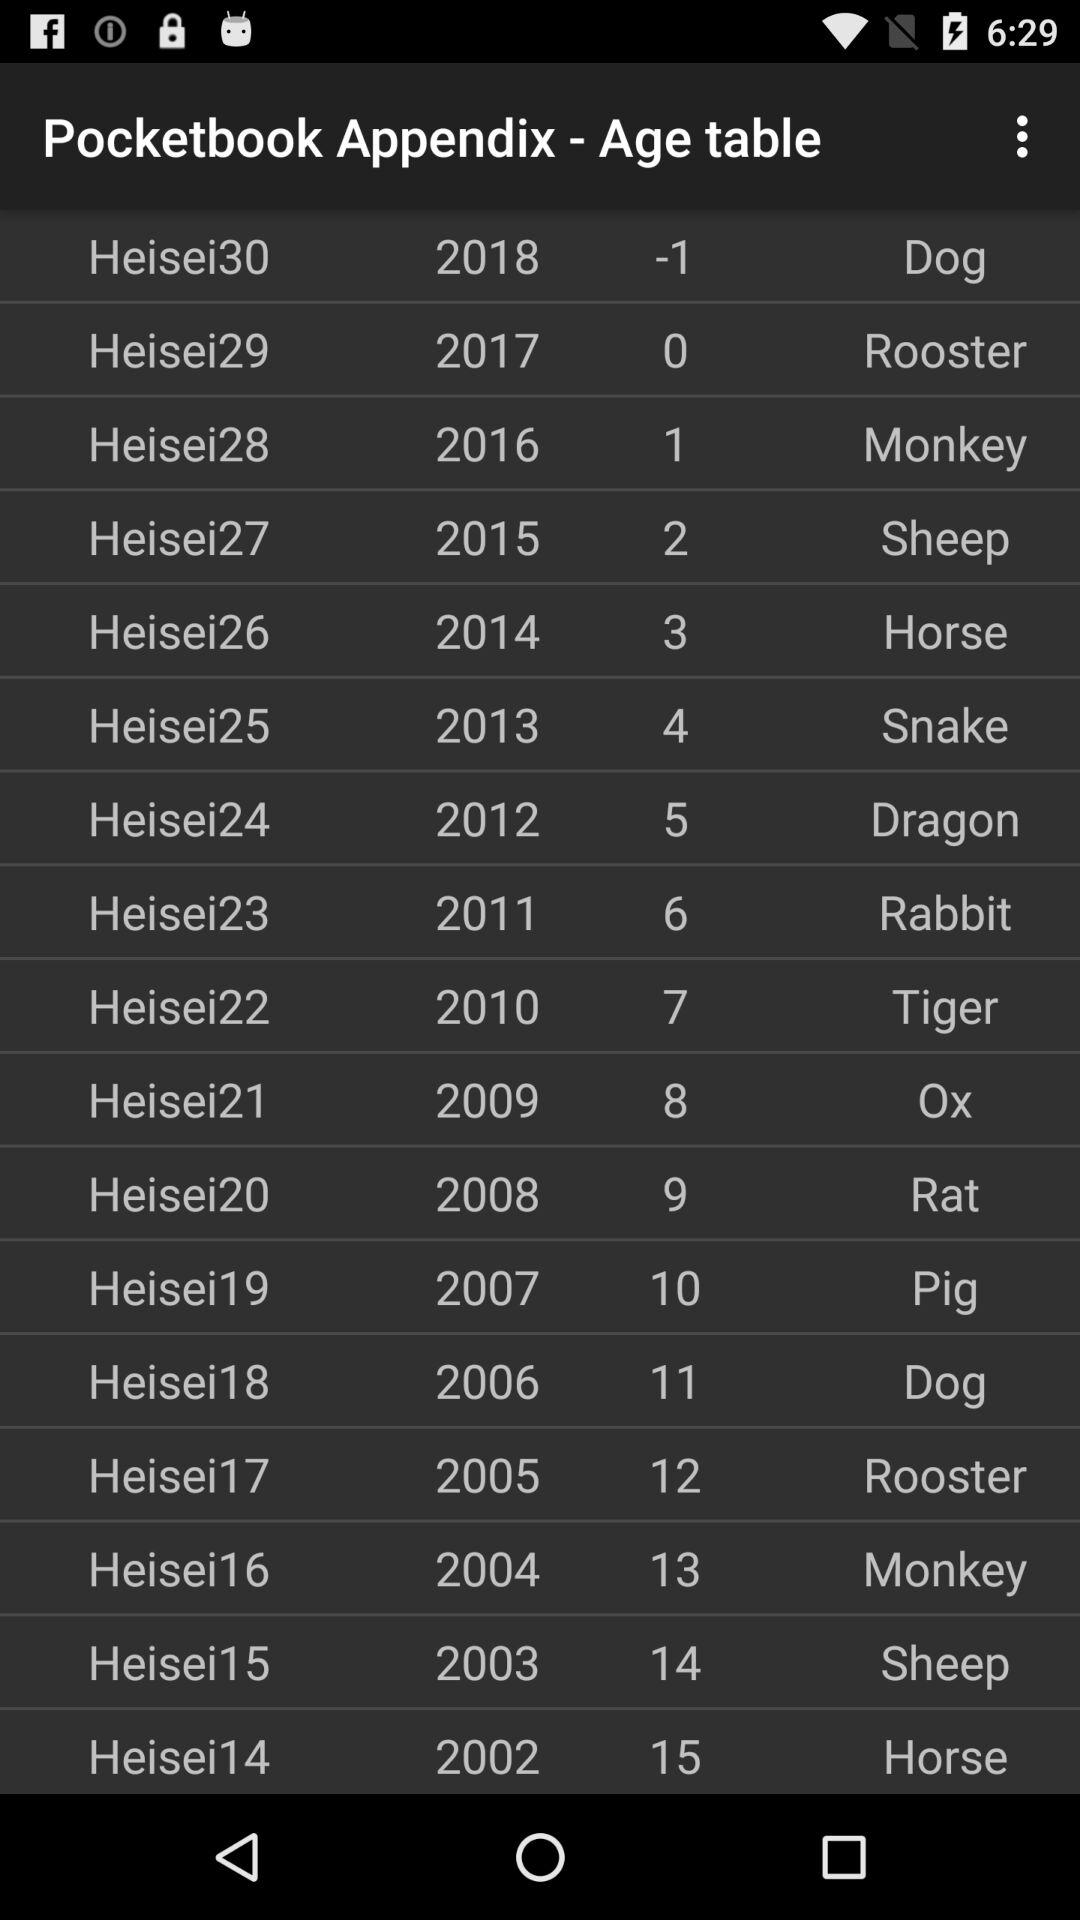 The image size is (1080, 1920). I want to click on launch the item next to rooster icon, so click(675, 1474).